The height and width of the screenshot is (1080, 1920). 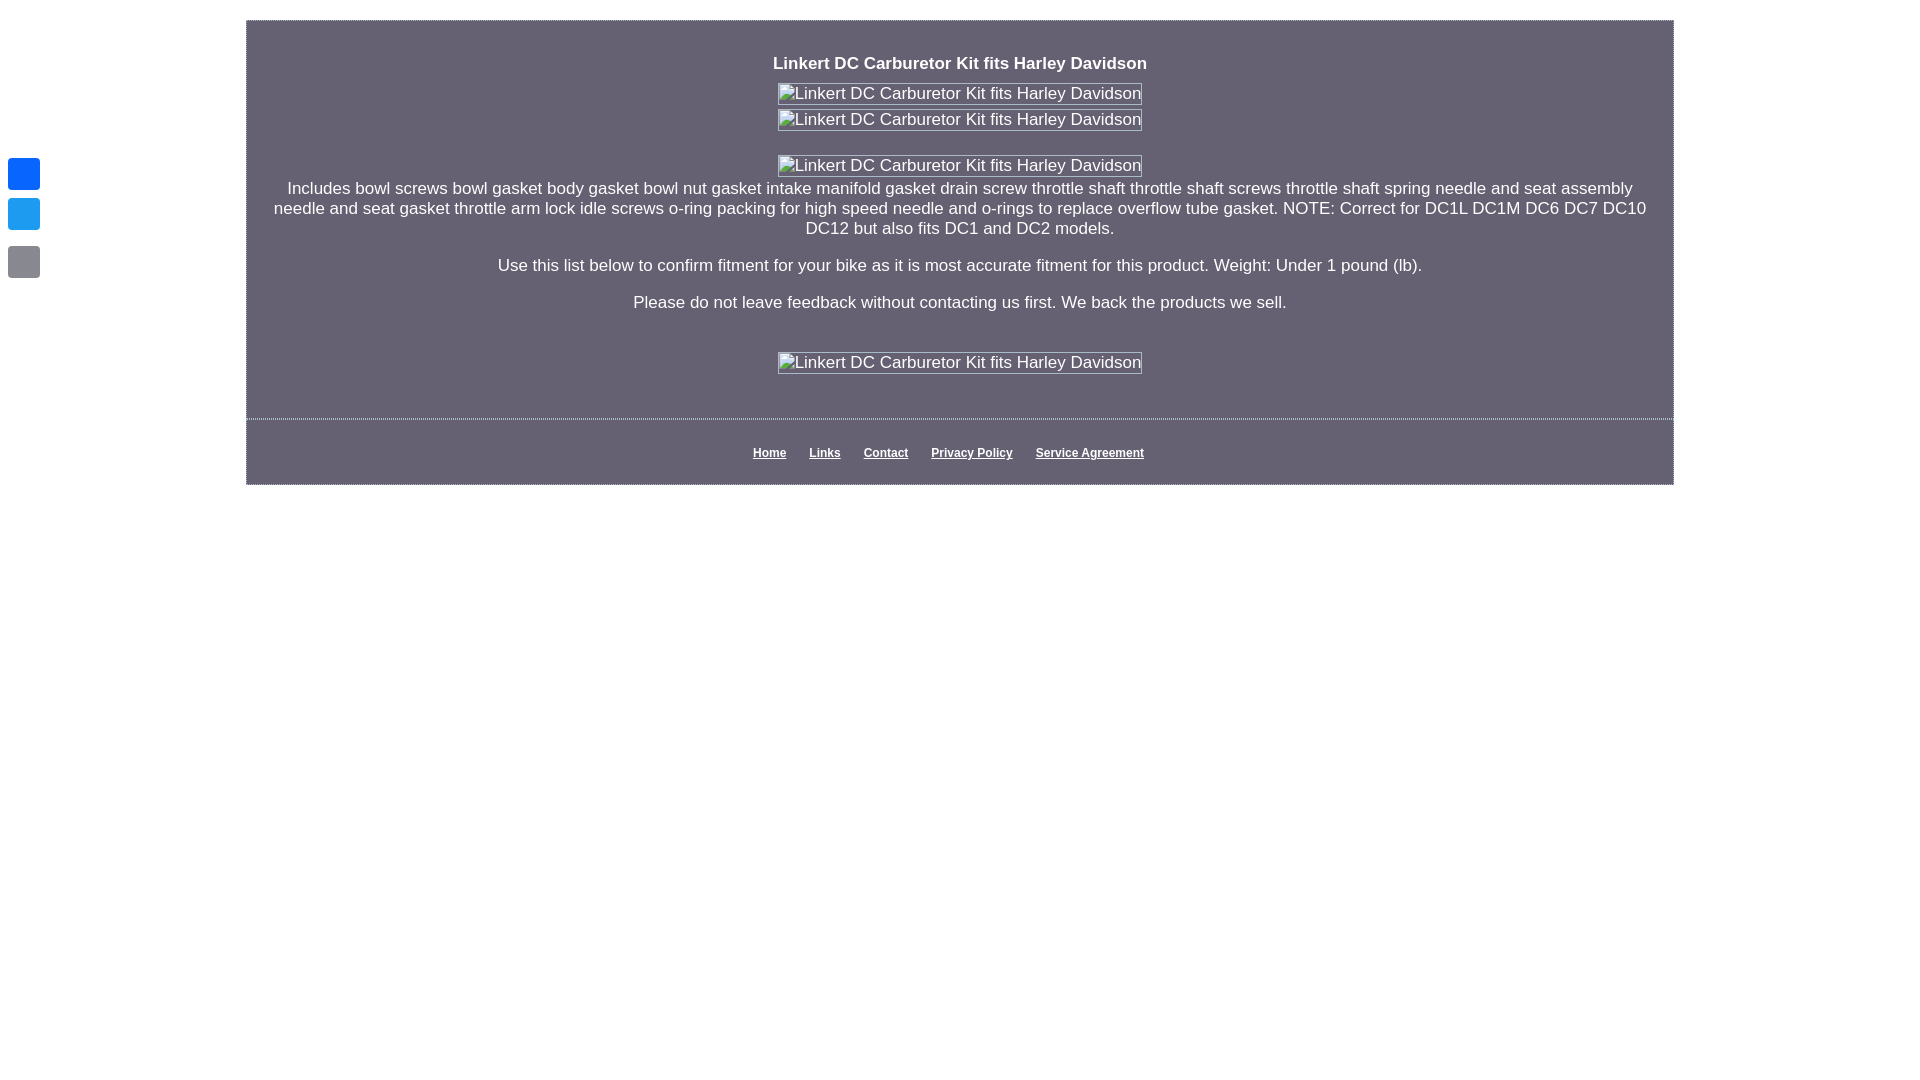 What do you see at coordinates (960, 120) in the screenshot?
I see `Linkert DC Carburetor Kit fits Harley Davidson` at bounding box center [960, 120].